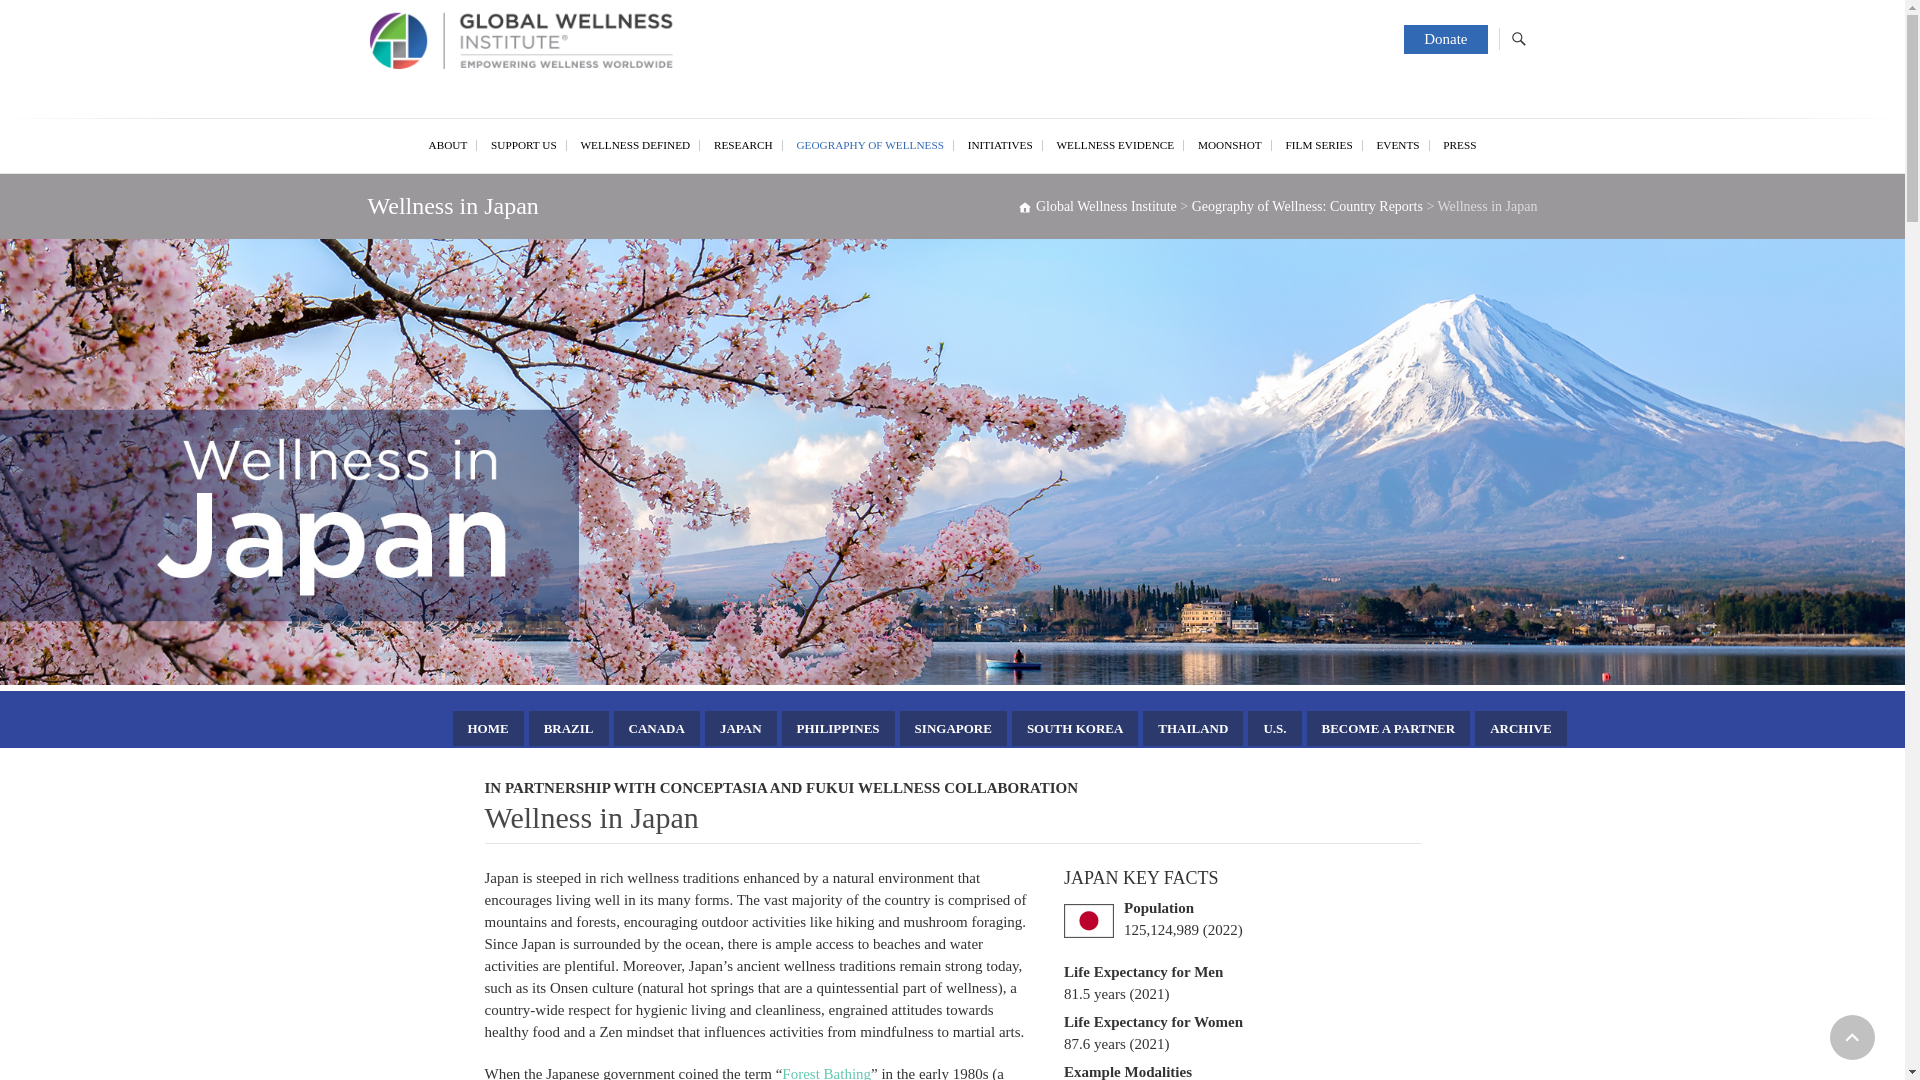  What do you see at coordinates (448, 144) in the screenshot?
I see `ABOUT` at bounding box center [448, 144].